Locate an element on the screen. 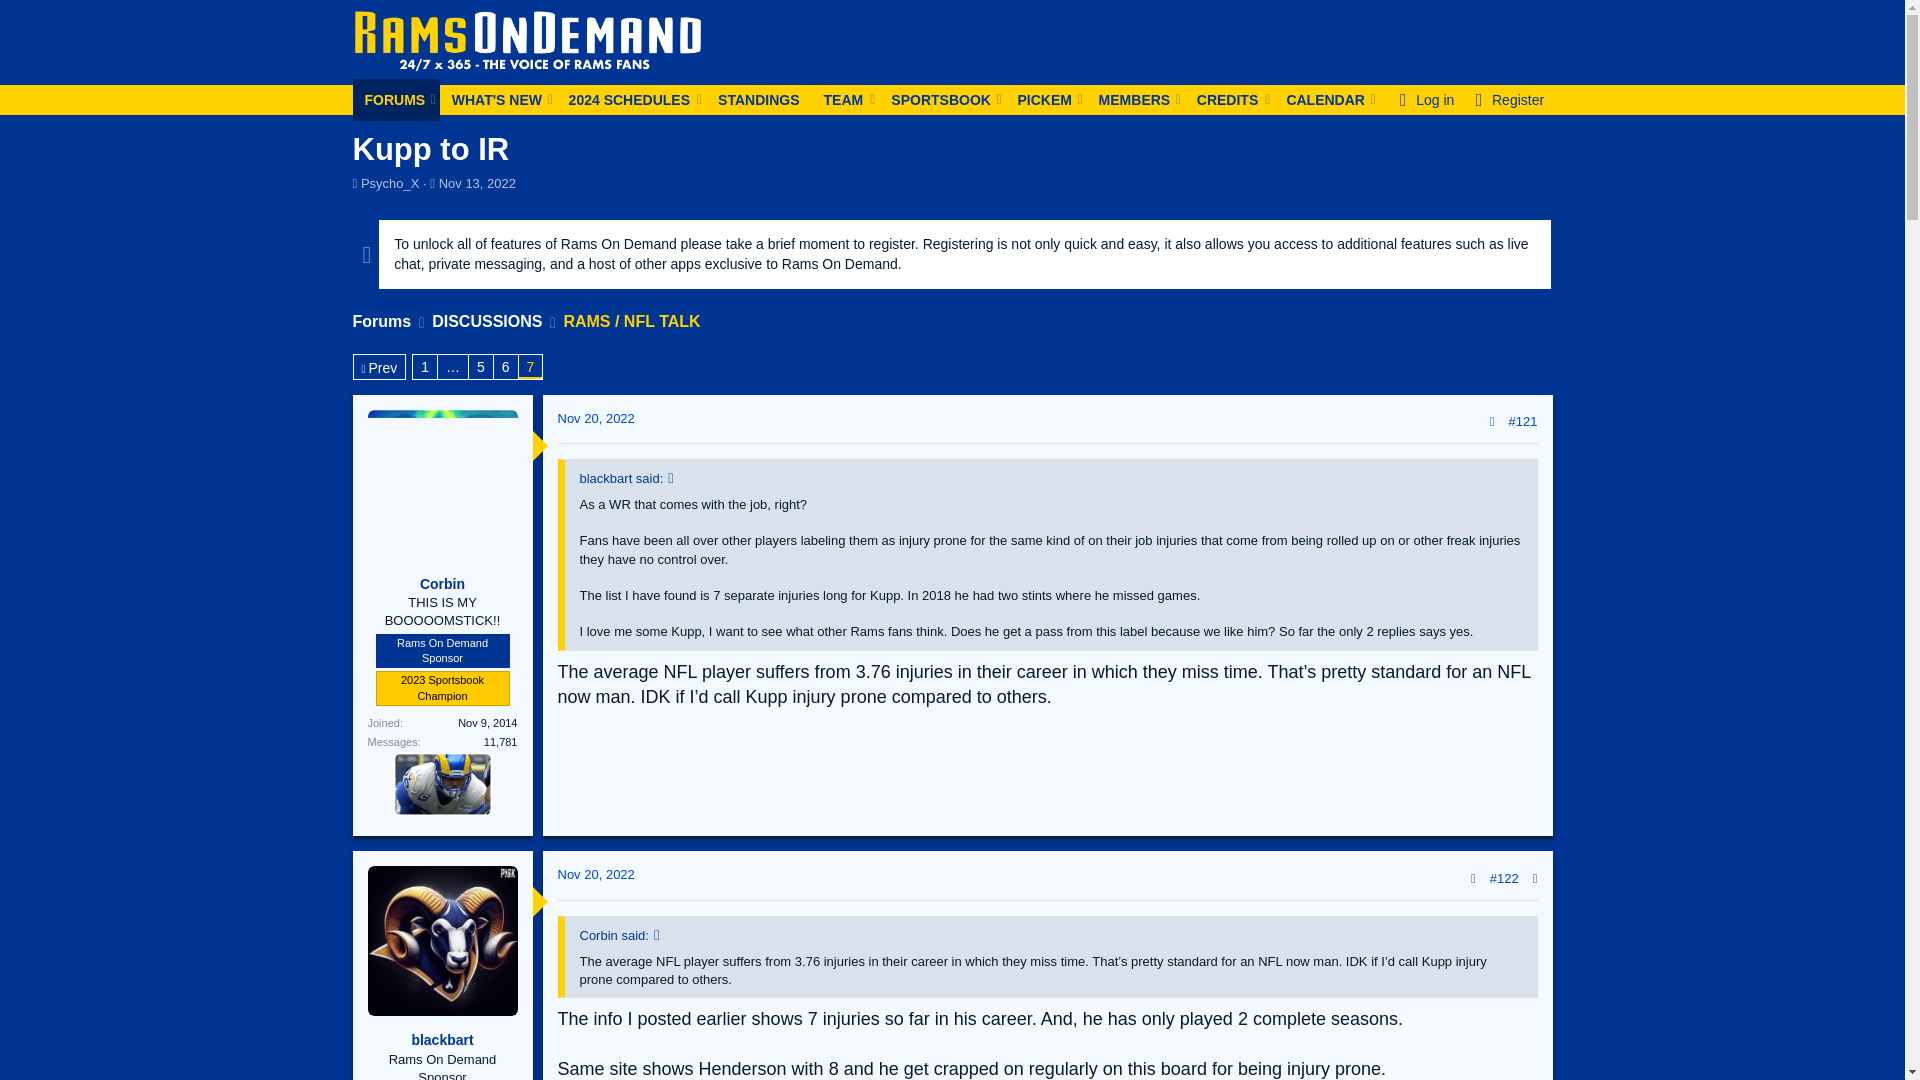 This screenshot has width=1920, height=1080. PICKEM is located at coordinates (1040, 99).